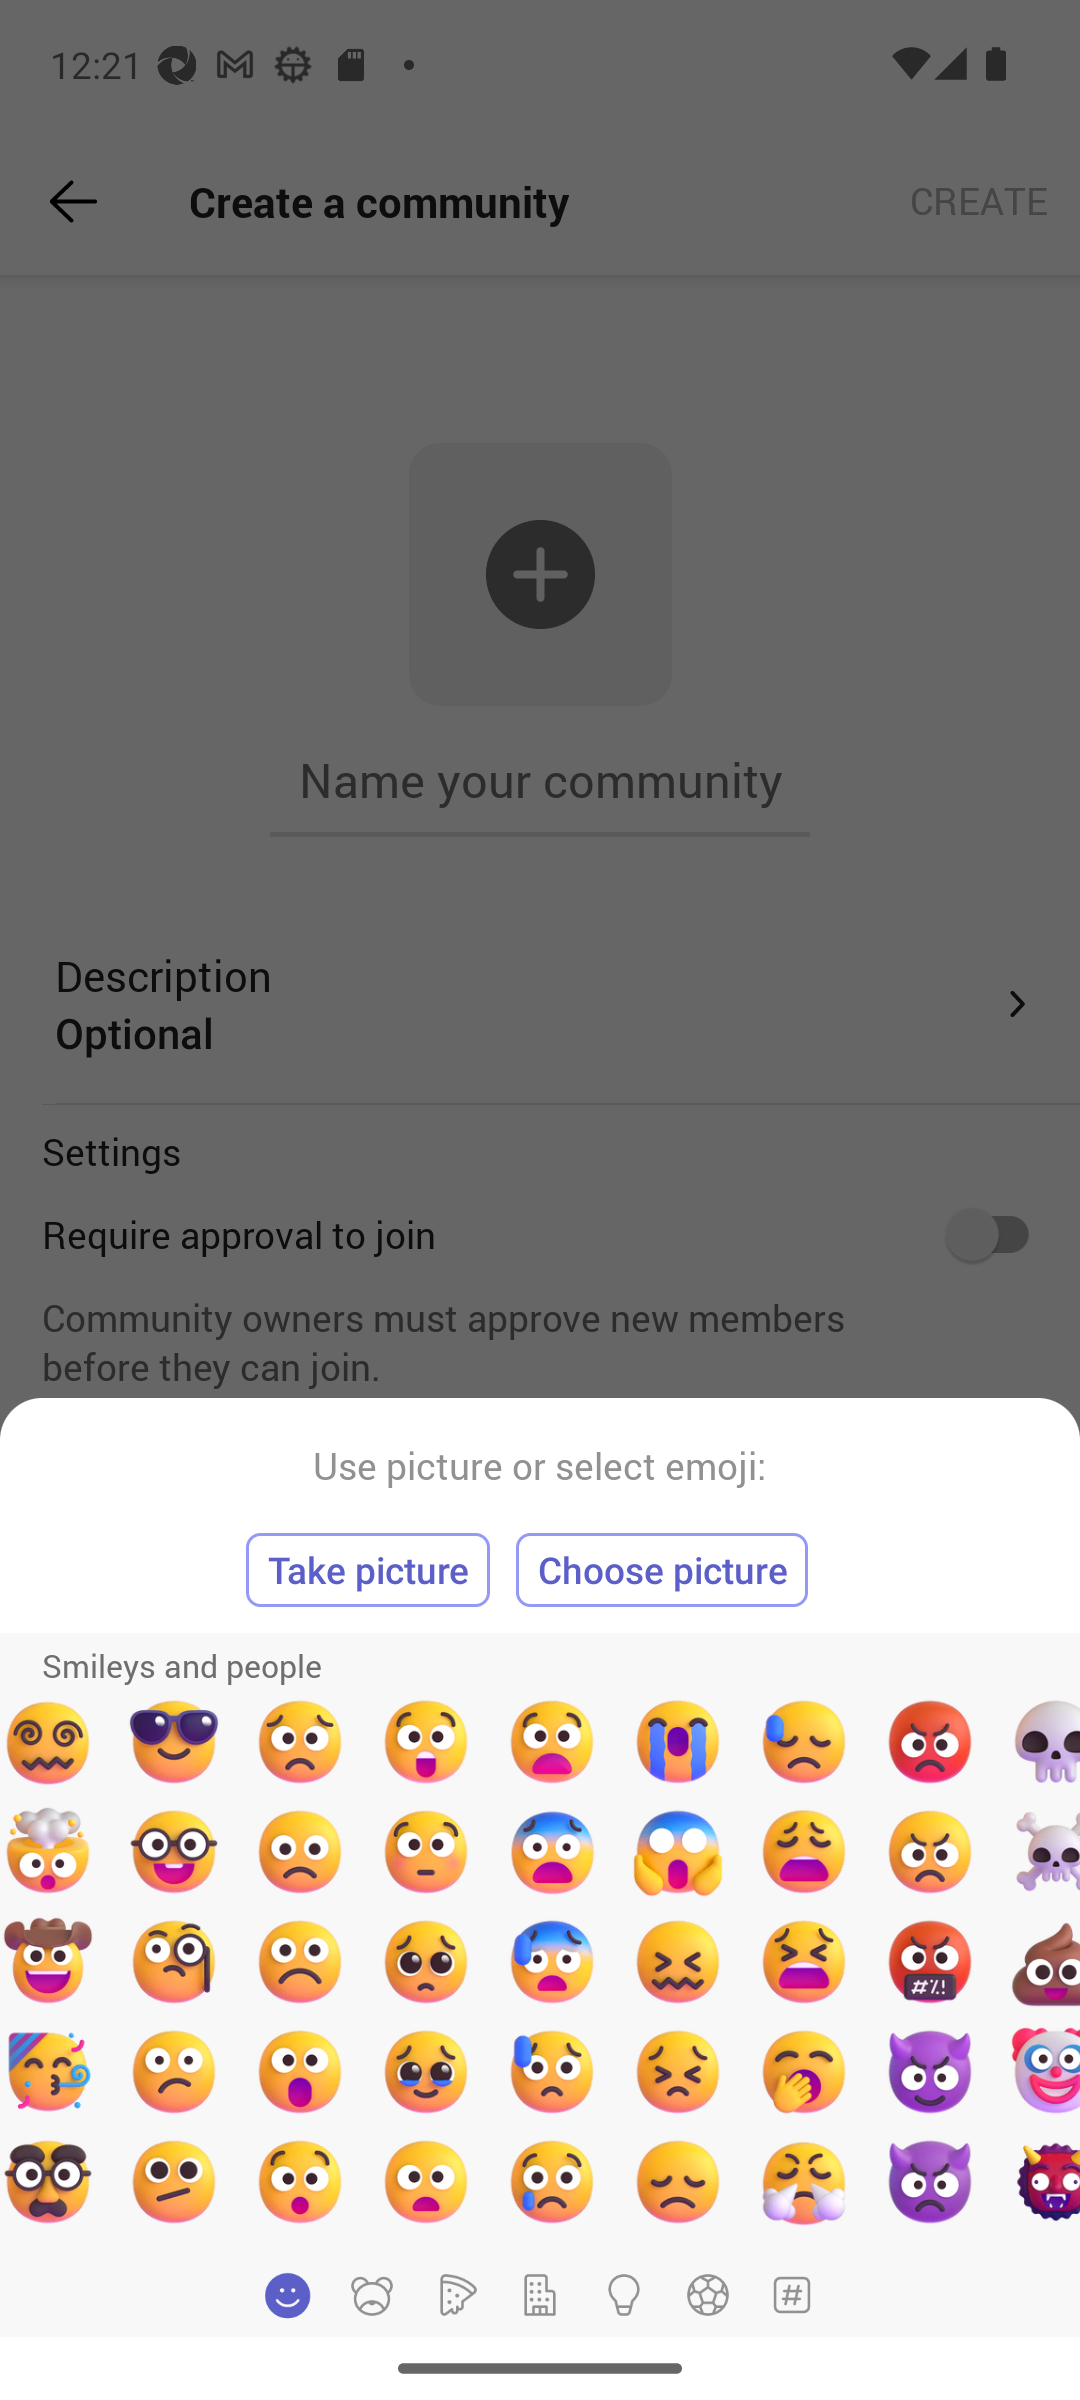  Describe the element at coordinates (929, 1852) in the screenshot. I see `Angry emoji` at that location.